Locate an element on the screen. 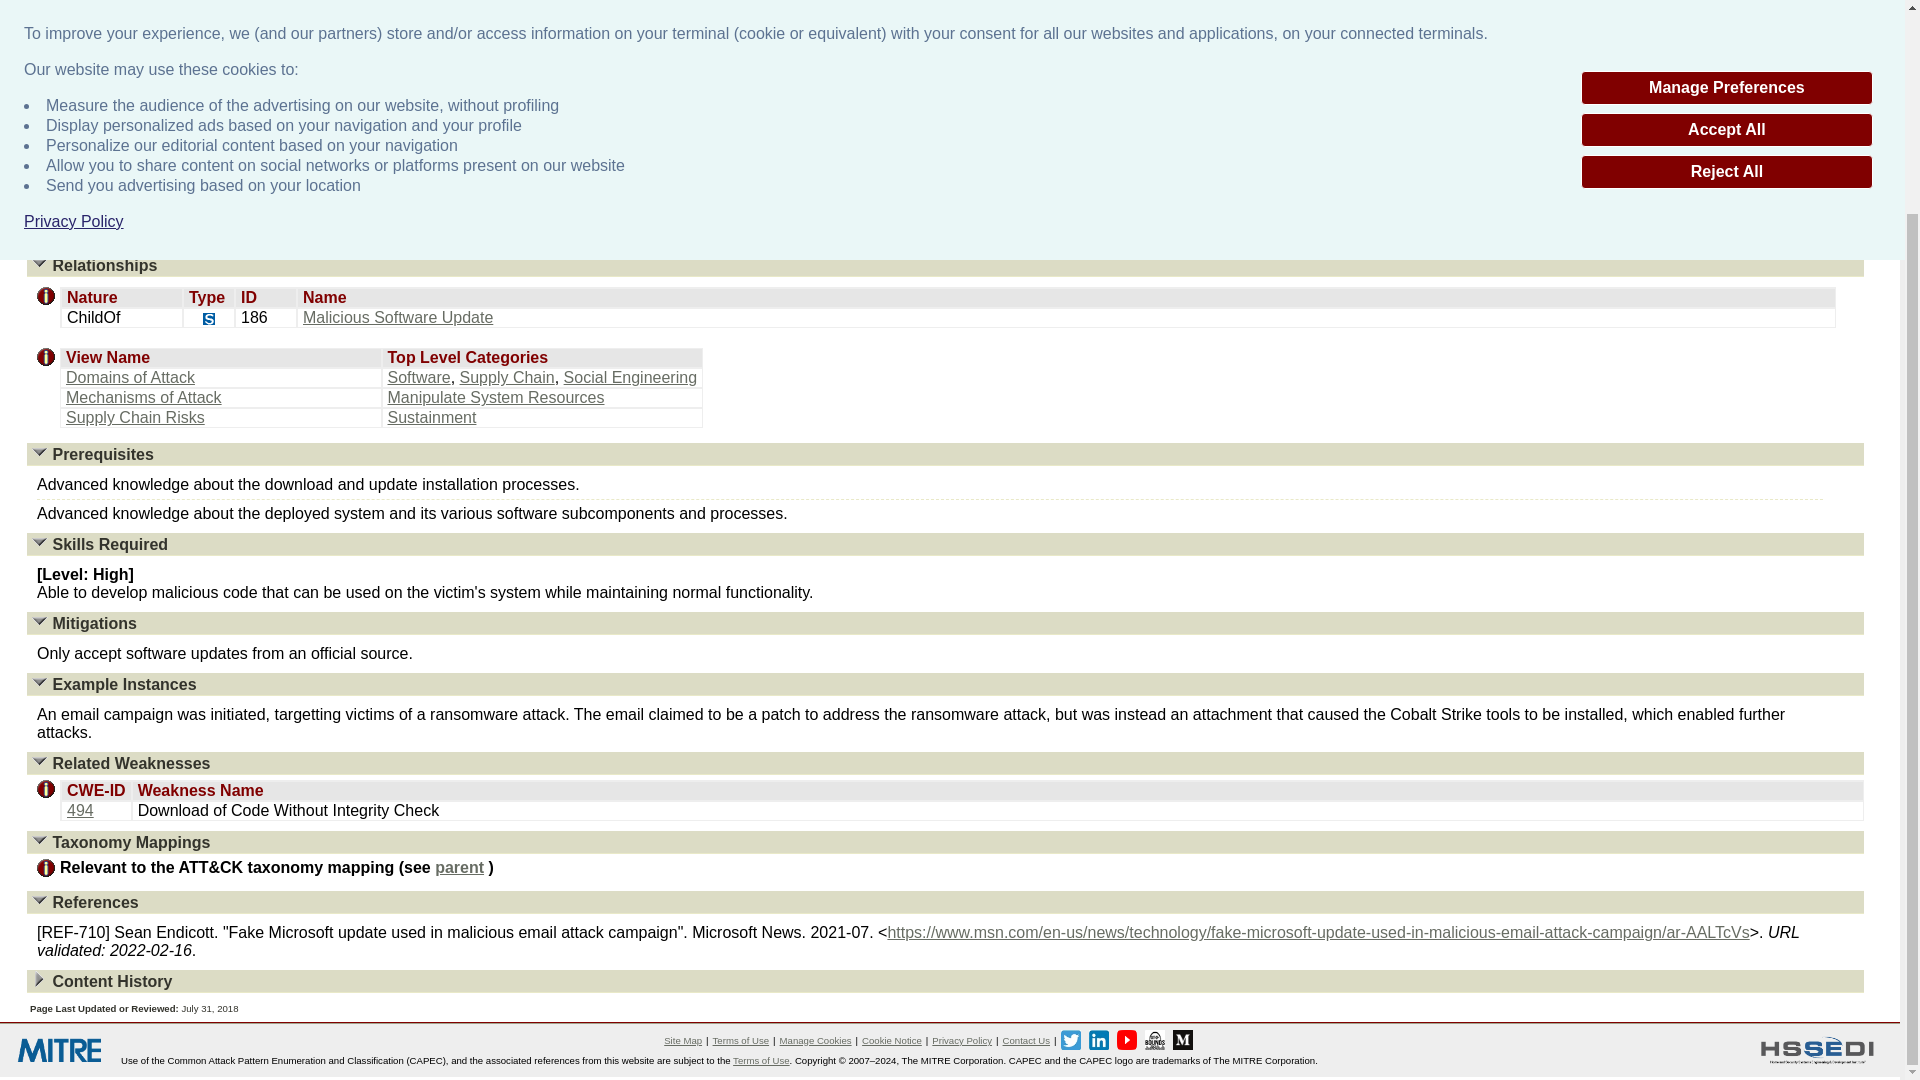 The image size is (1920, 1080). CAPEC on YouTube is located at coordinates (1126, 1040).